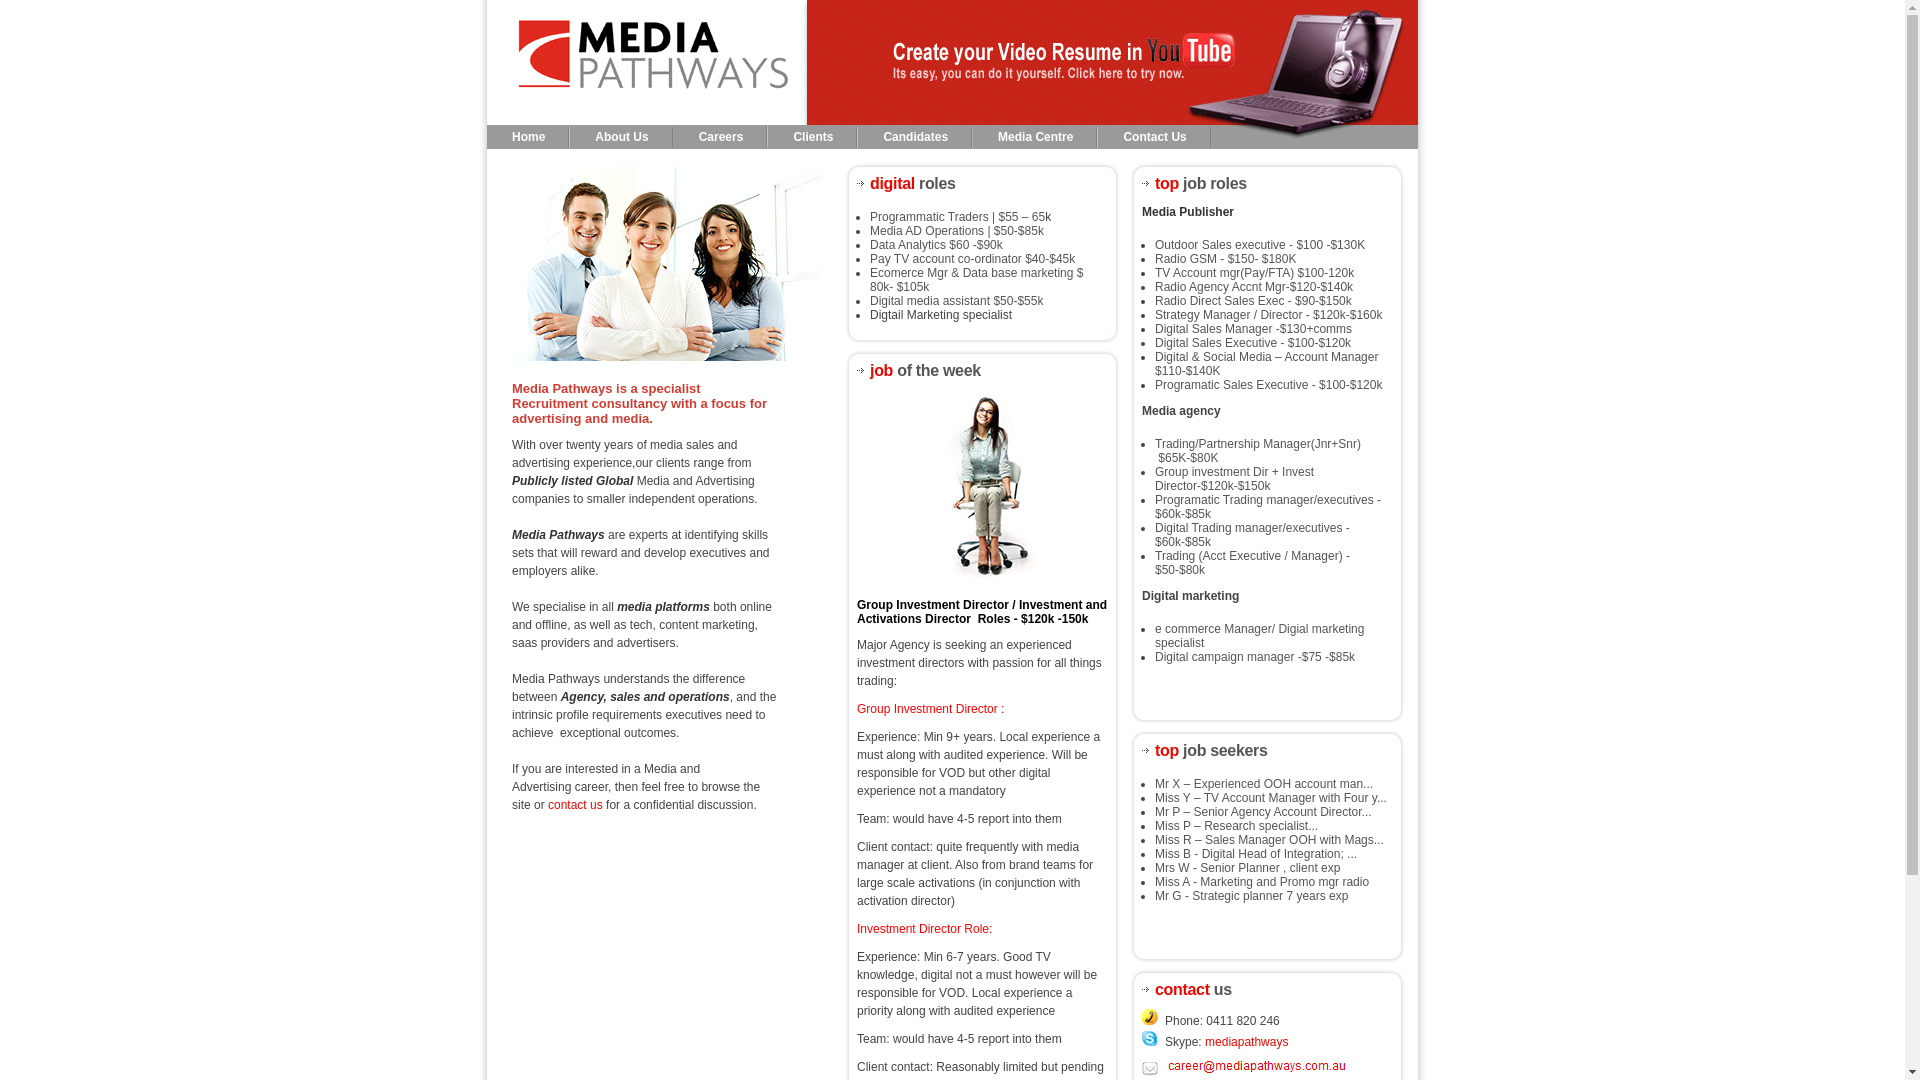 The image size is (1920, 1080). What do you see at coordinates (1252, 535) in the screenshot?
I see `Digital Trading manager/executives - $60k-$85k` at bounding box center [1252, 535].